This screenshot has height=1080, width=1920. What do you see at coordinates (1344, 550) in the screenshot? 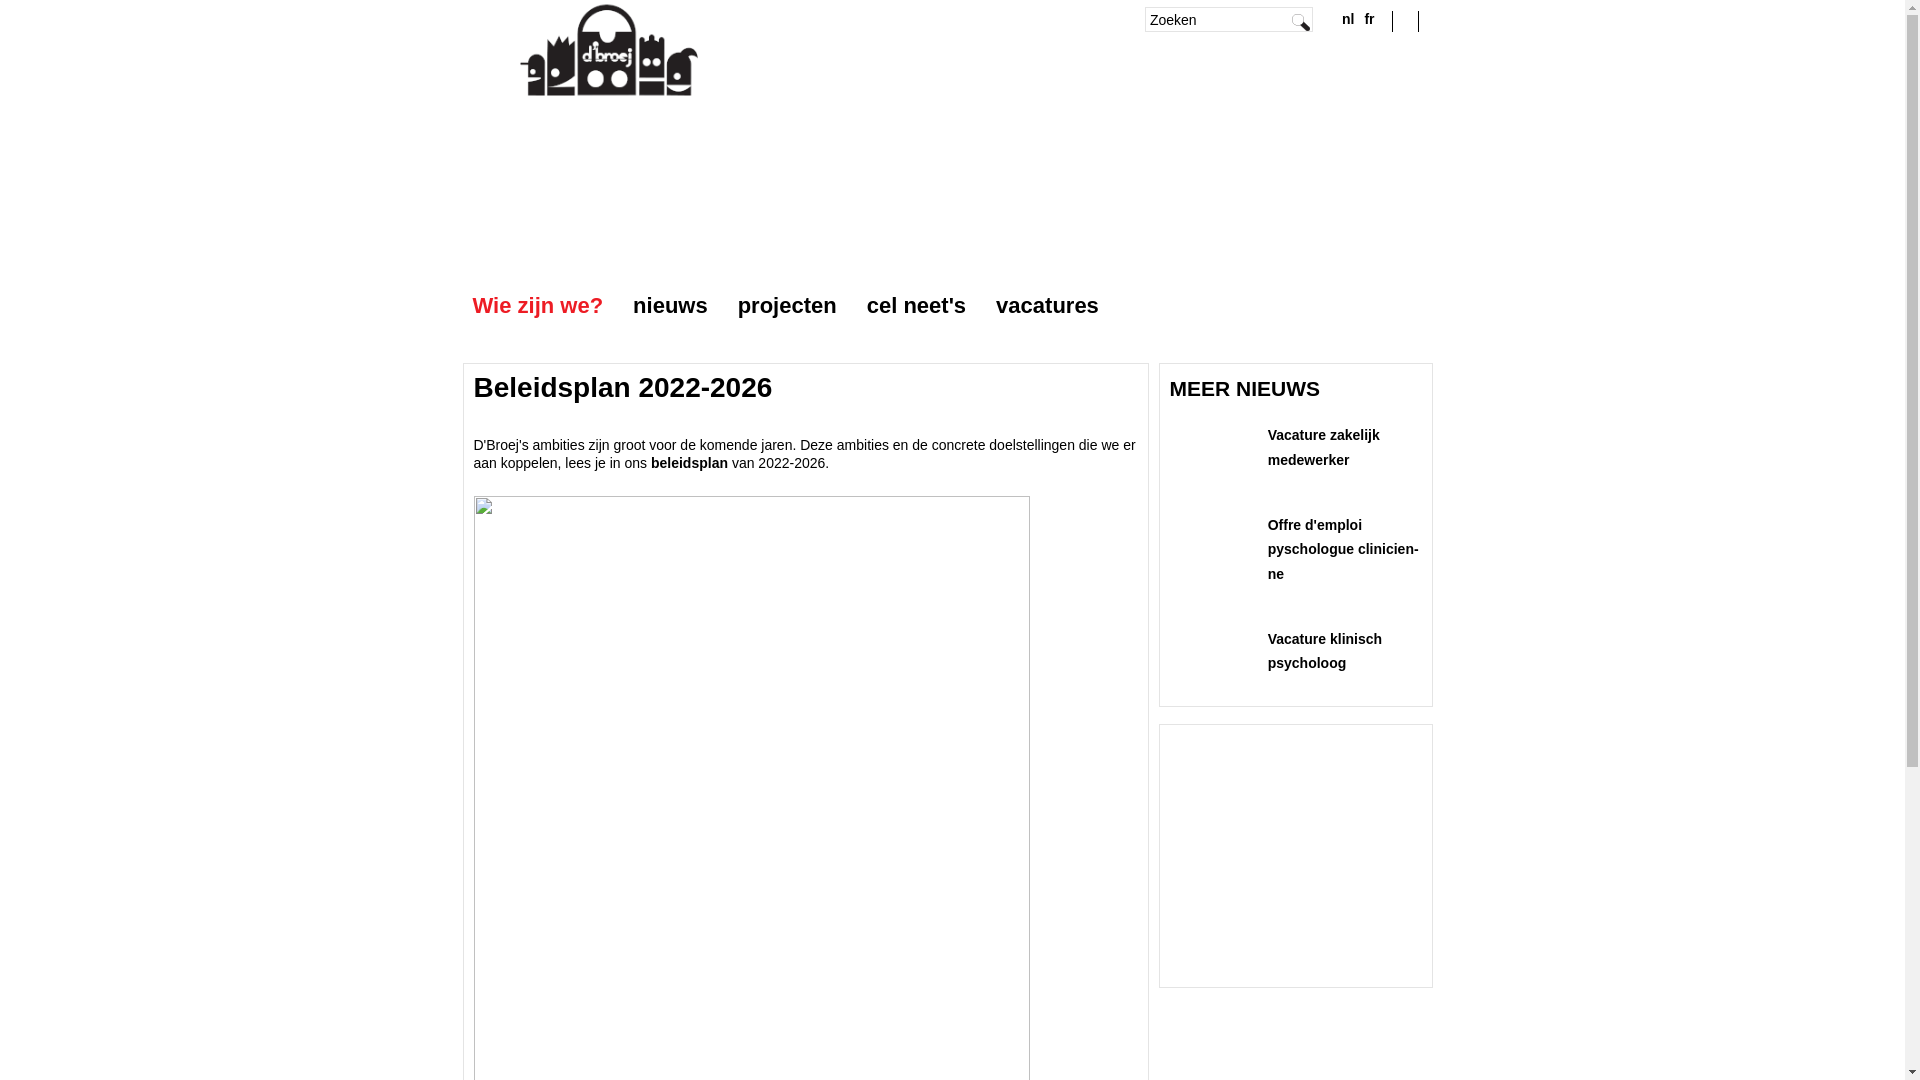
I see `Offre d'emploi pyschologue clinicien-ne` at bounding box center [1344, 550].